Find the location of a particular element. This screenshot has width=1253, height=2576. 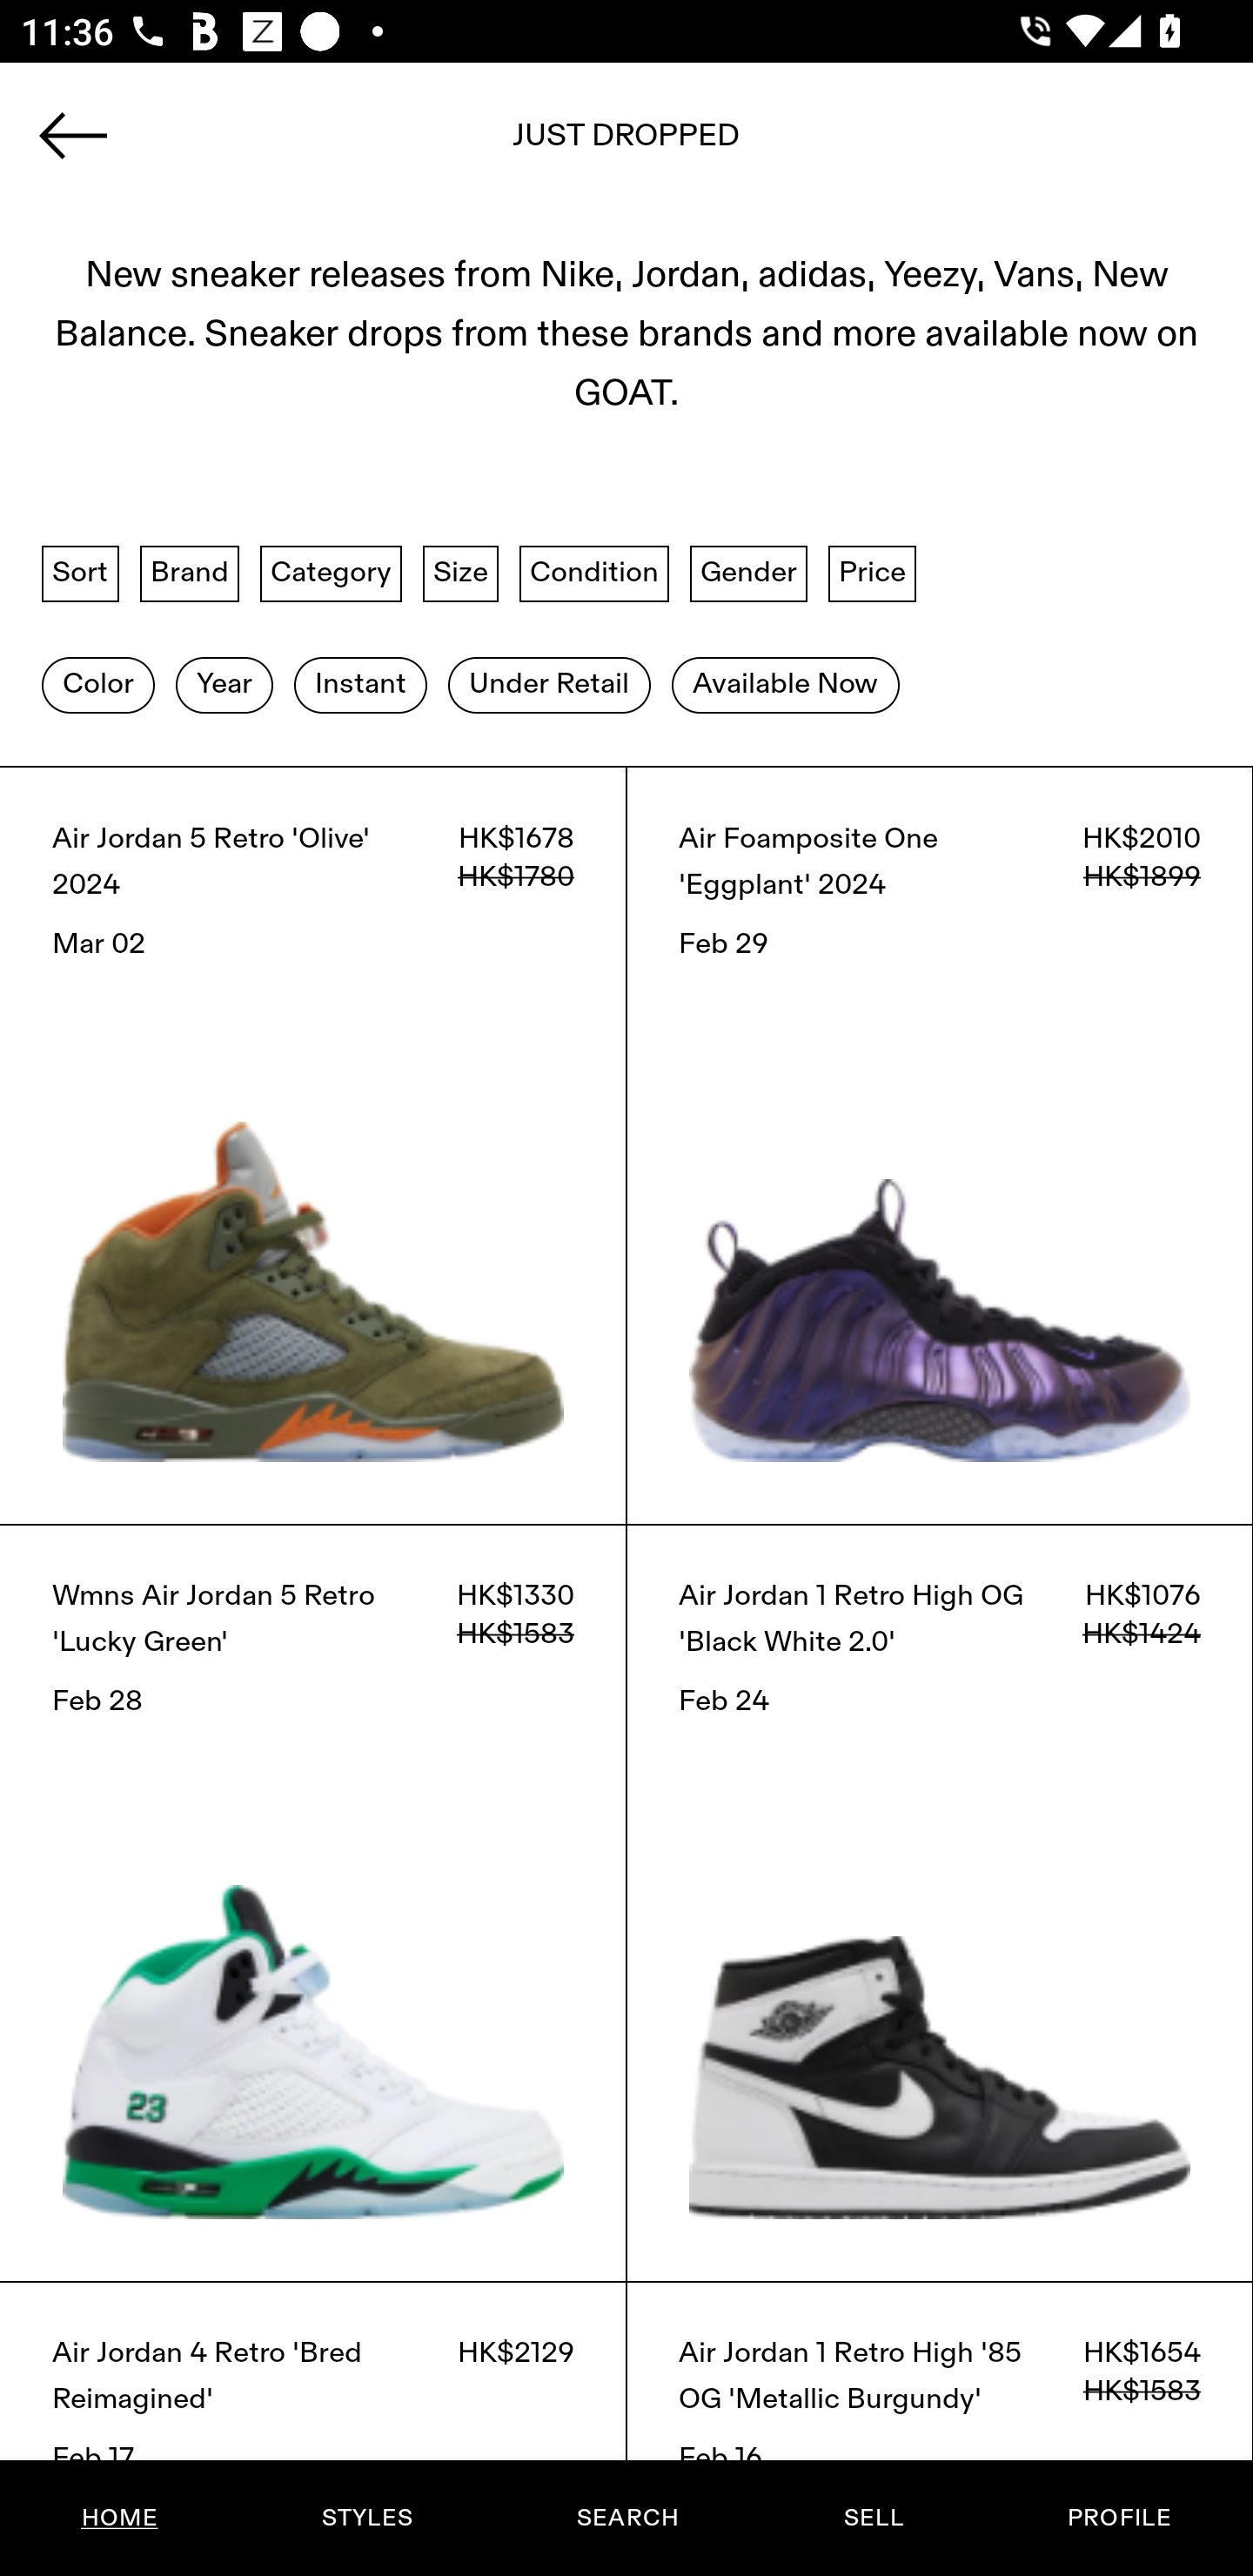

Gender is located at coordinates (748, 573).